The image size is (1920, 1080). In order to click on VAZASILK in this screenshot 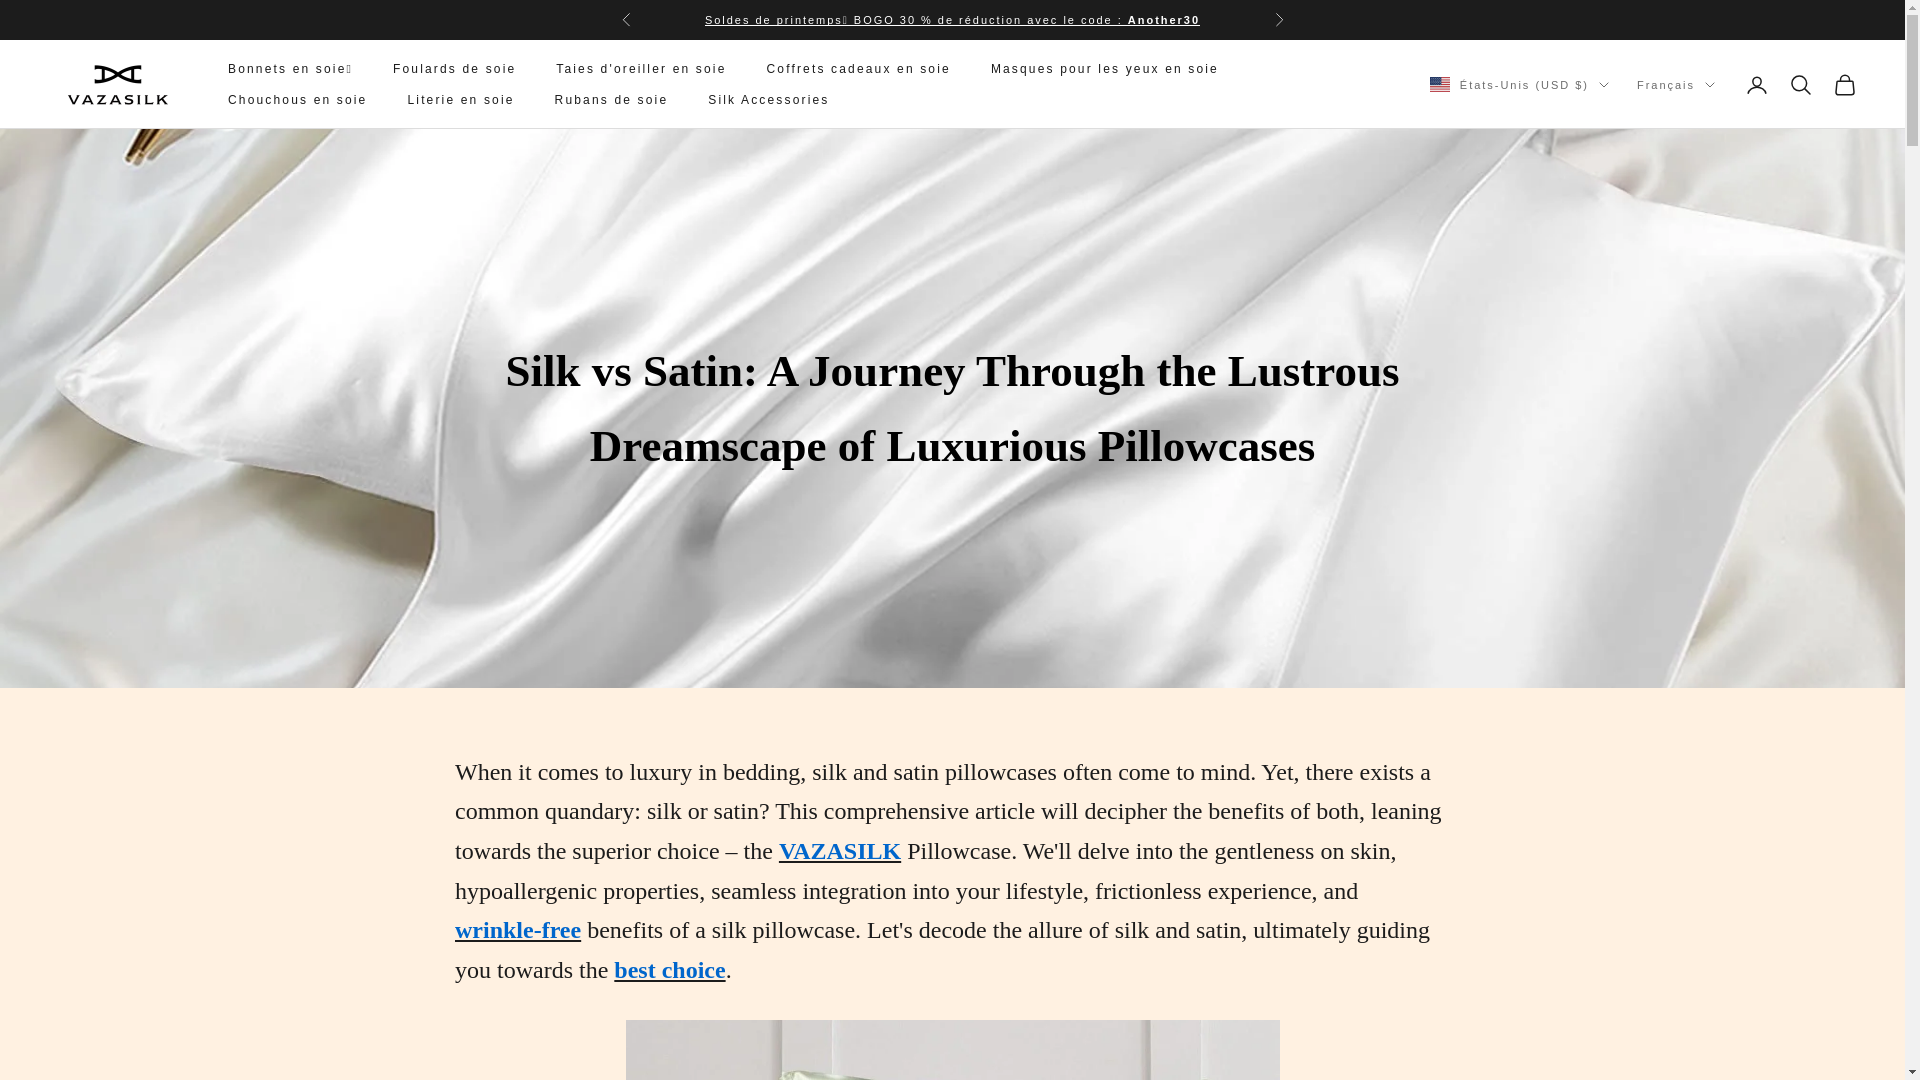, I will do `click(118, 84)`.